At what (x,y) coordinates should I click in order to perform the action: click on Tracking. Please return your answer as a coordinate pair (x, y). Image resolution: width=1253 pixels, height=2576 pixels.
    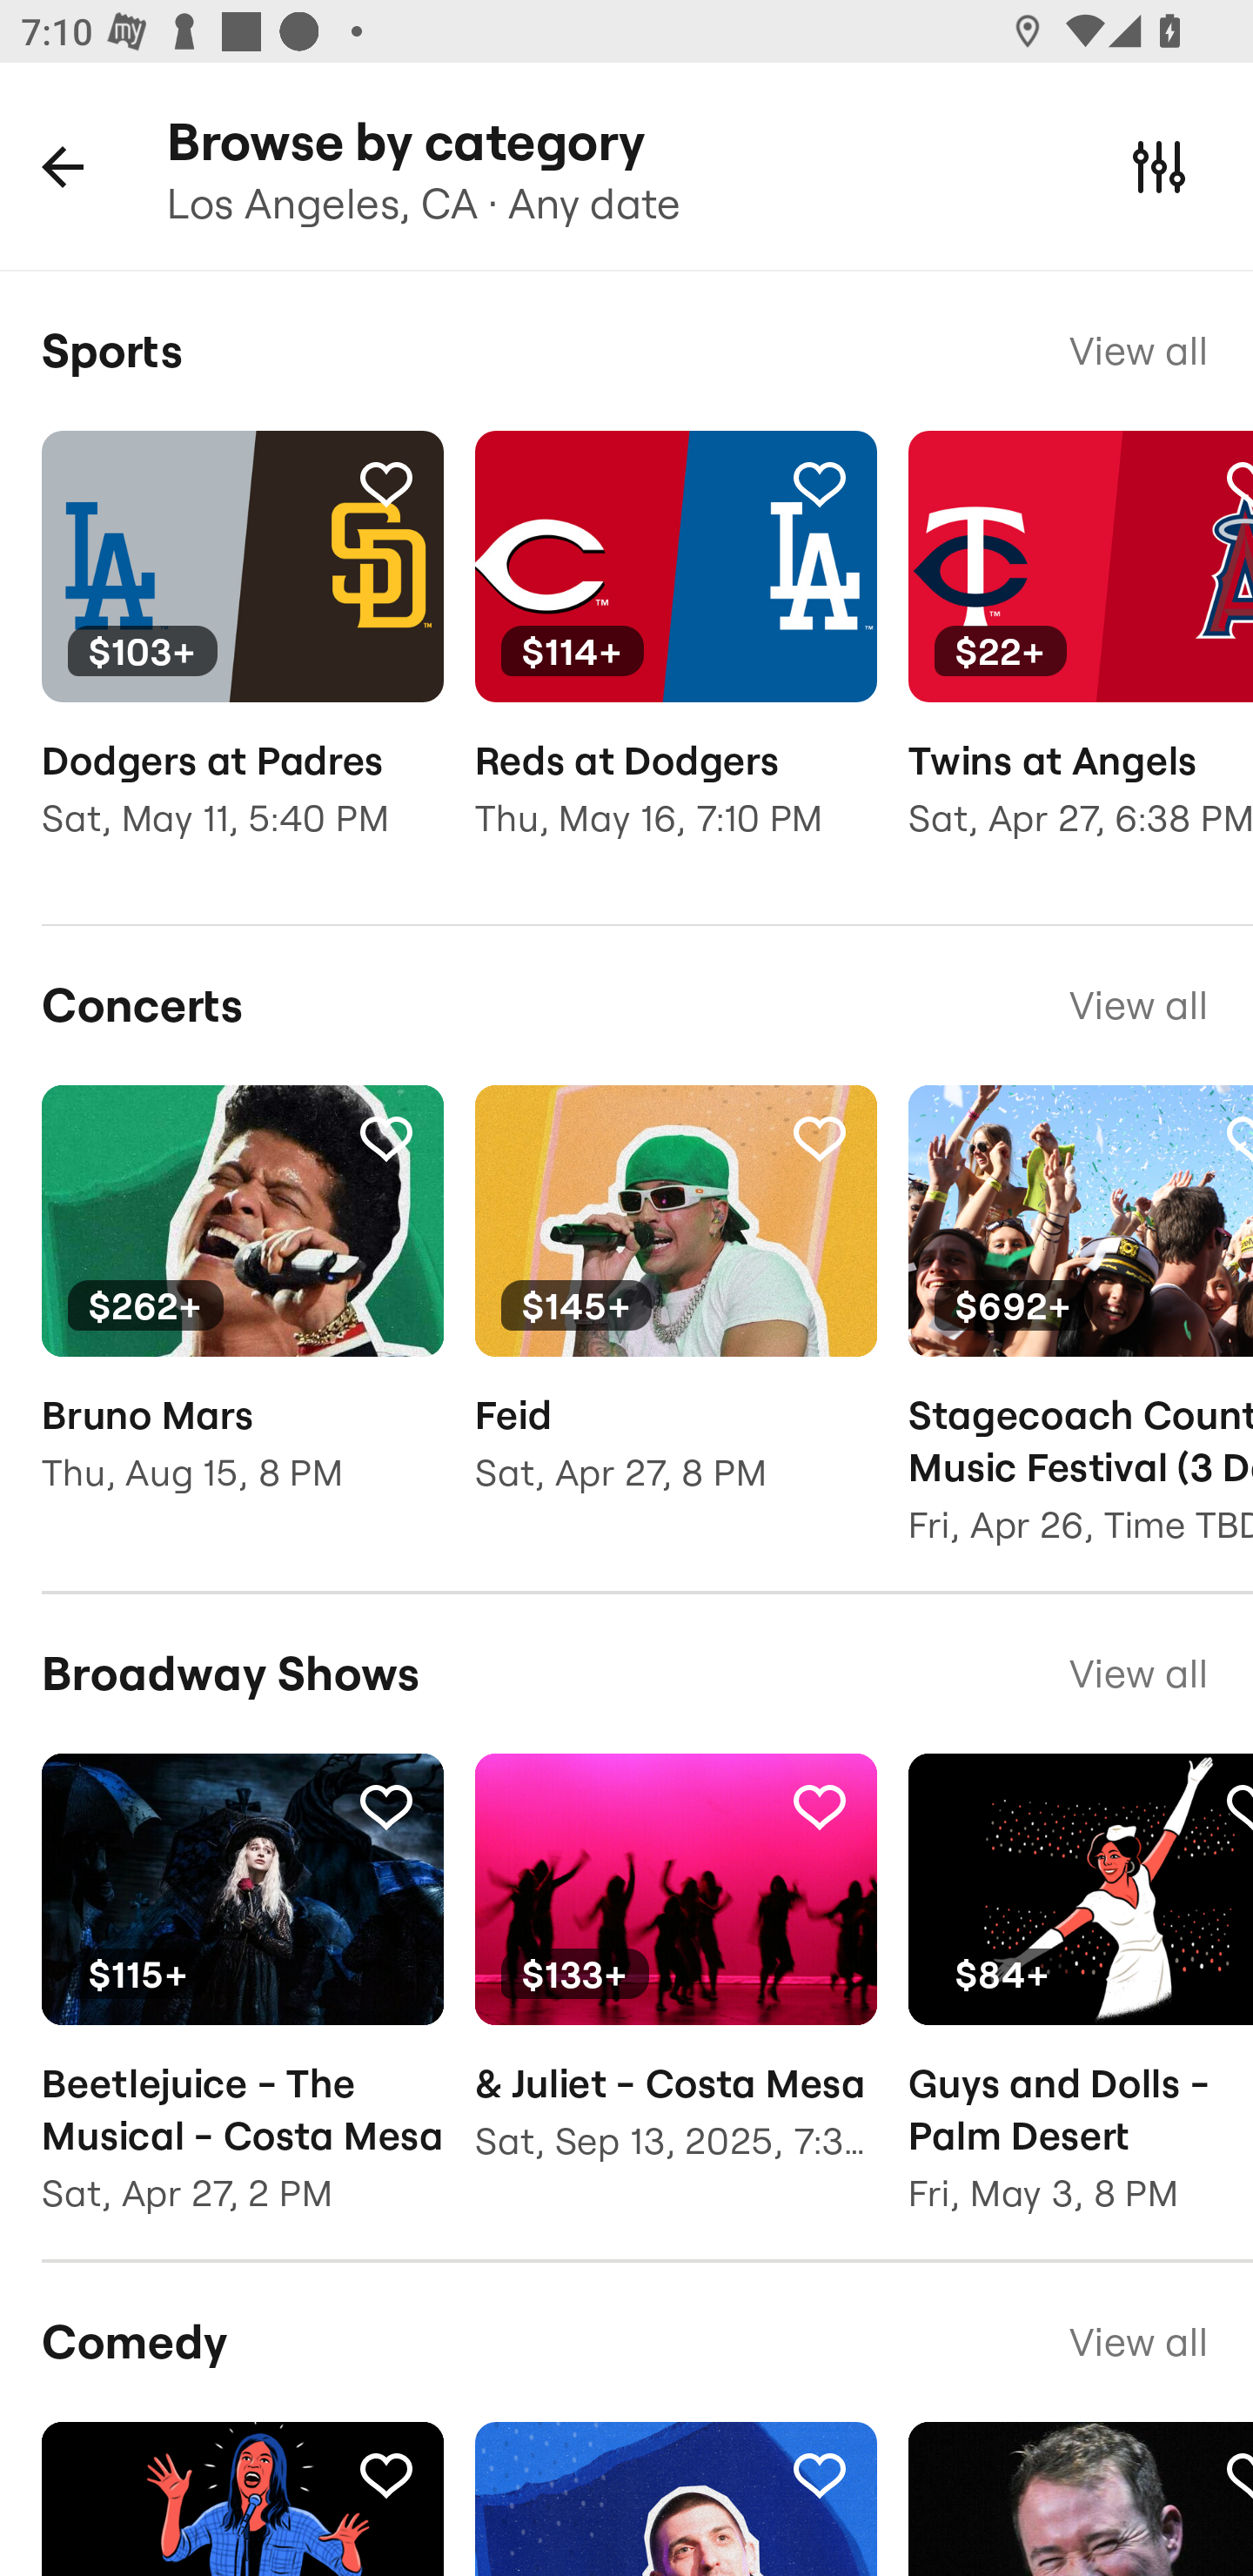
    Looking at the image, I should click on (385, 483).